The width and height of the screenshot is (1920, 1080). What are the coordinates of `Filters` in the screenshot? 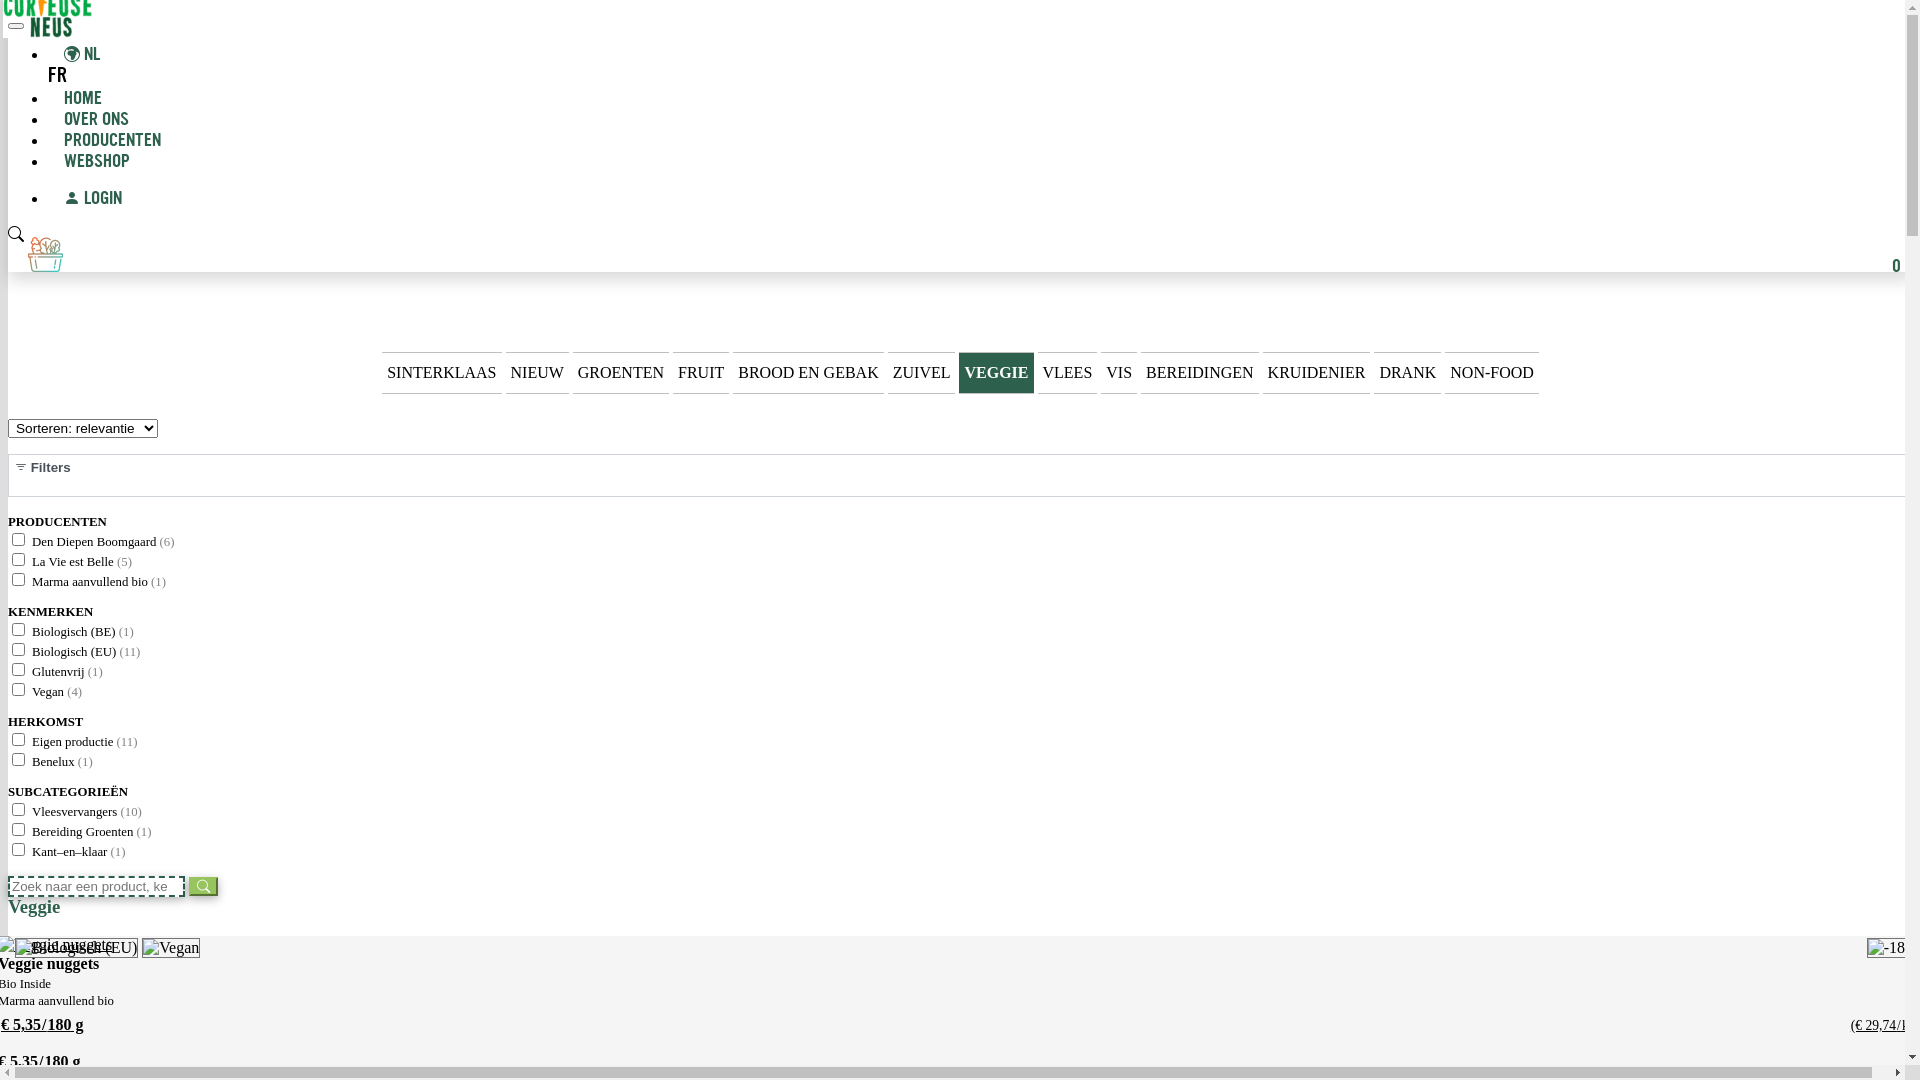 It's located at (960, 476).